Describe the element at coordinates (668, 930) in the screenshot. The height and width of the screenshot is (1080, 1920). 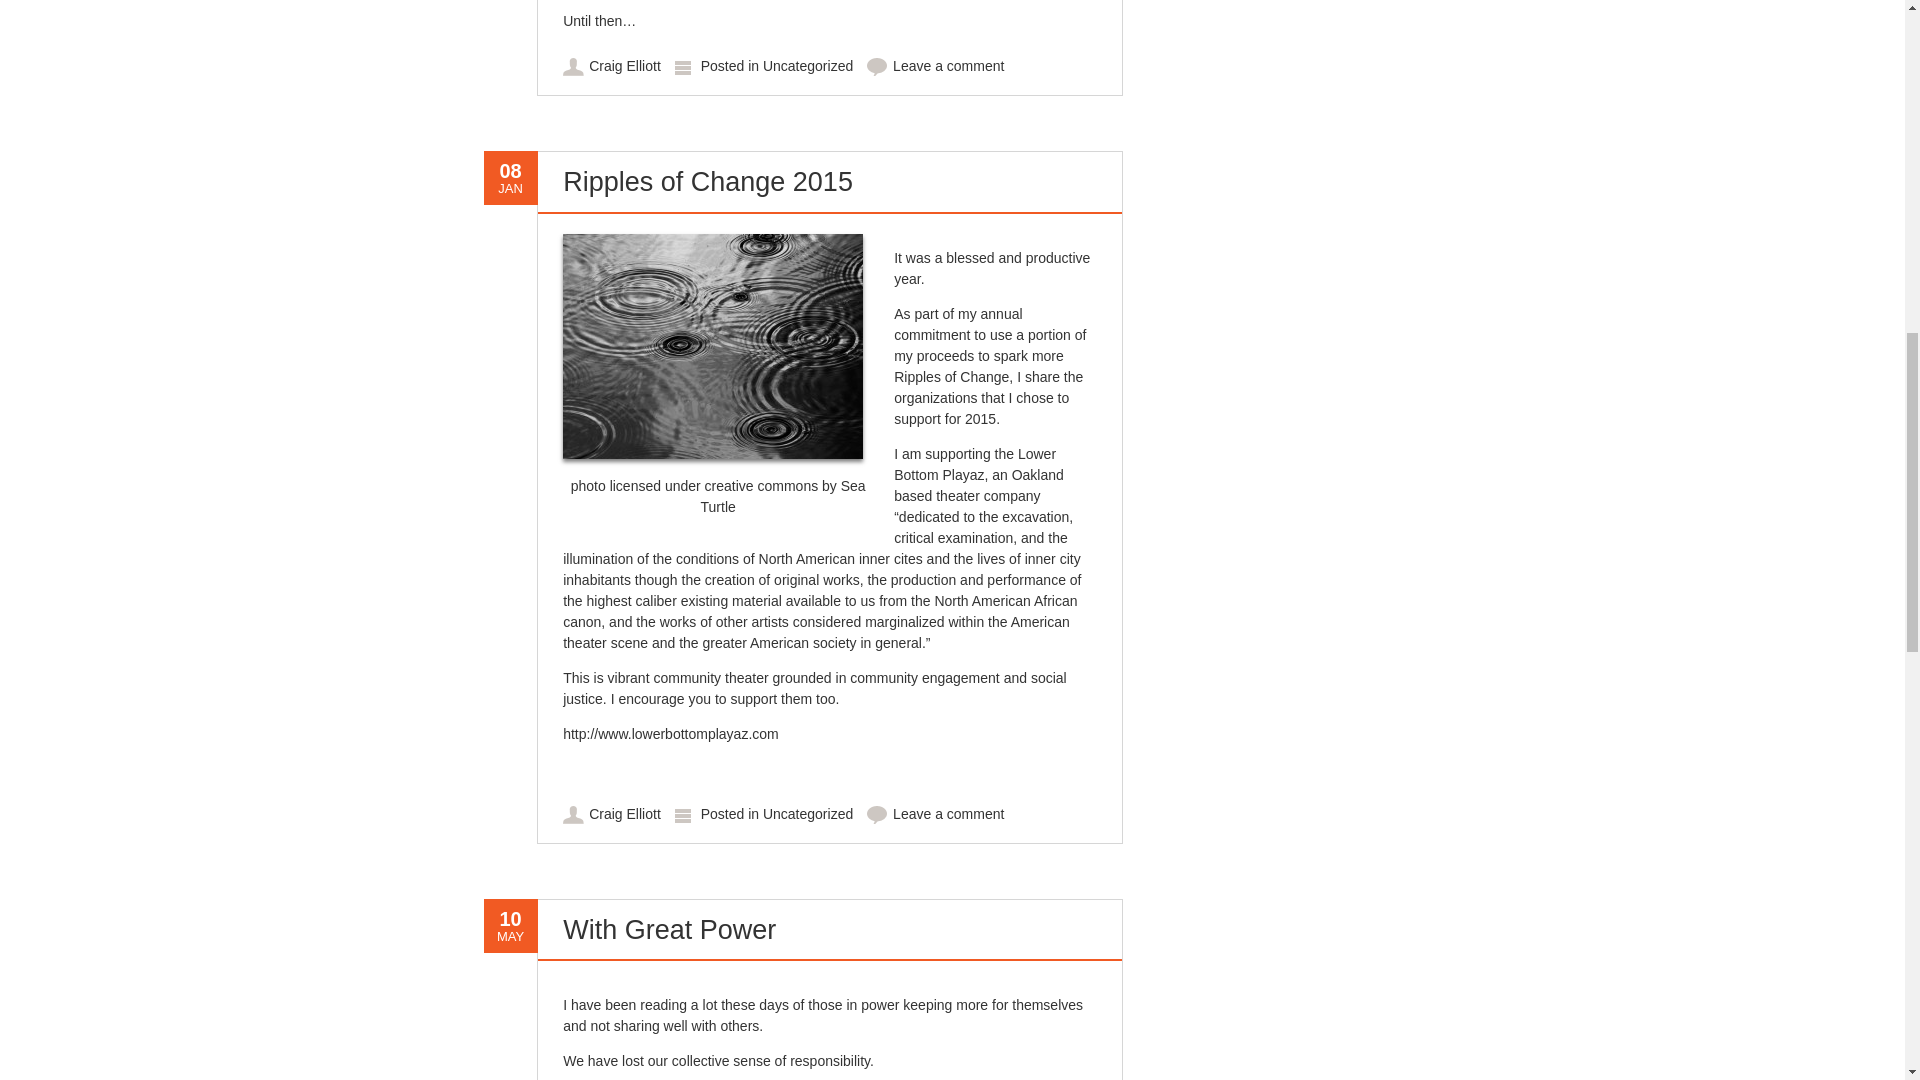
I see `With Great Power` at that location.